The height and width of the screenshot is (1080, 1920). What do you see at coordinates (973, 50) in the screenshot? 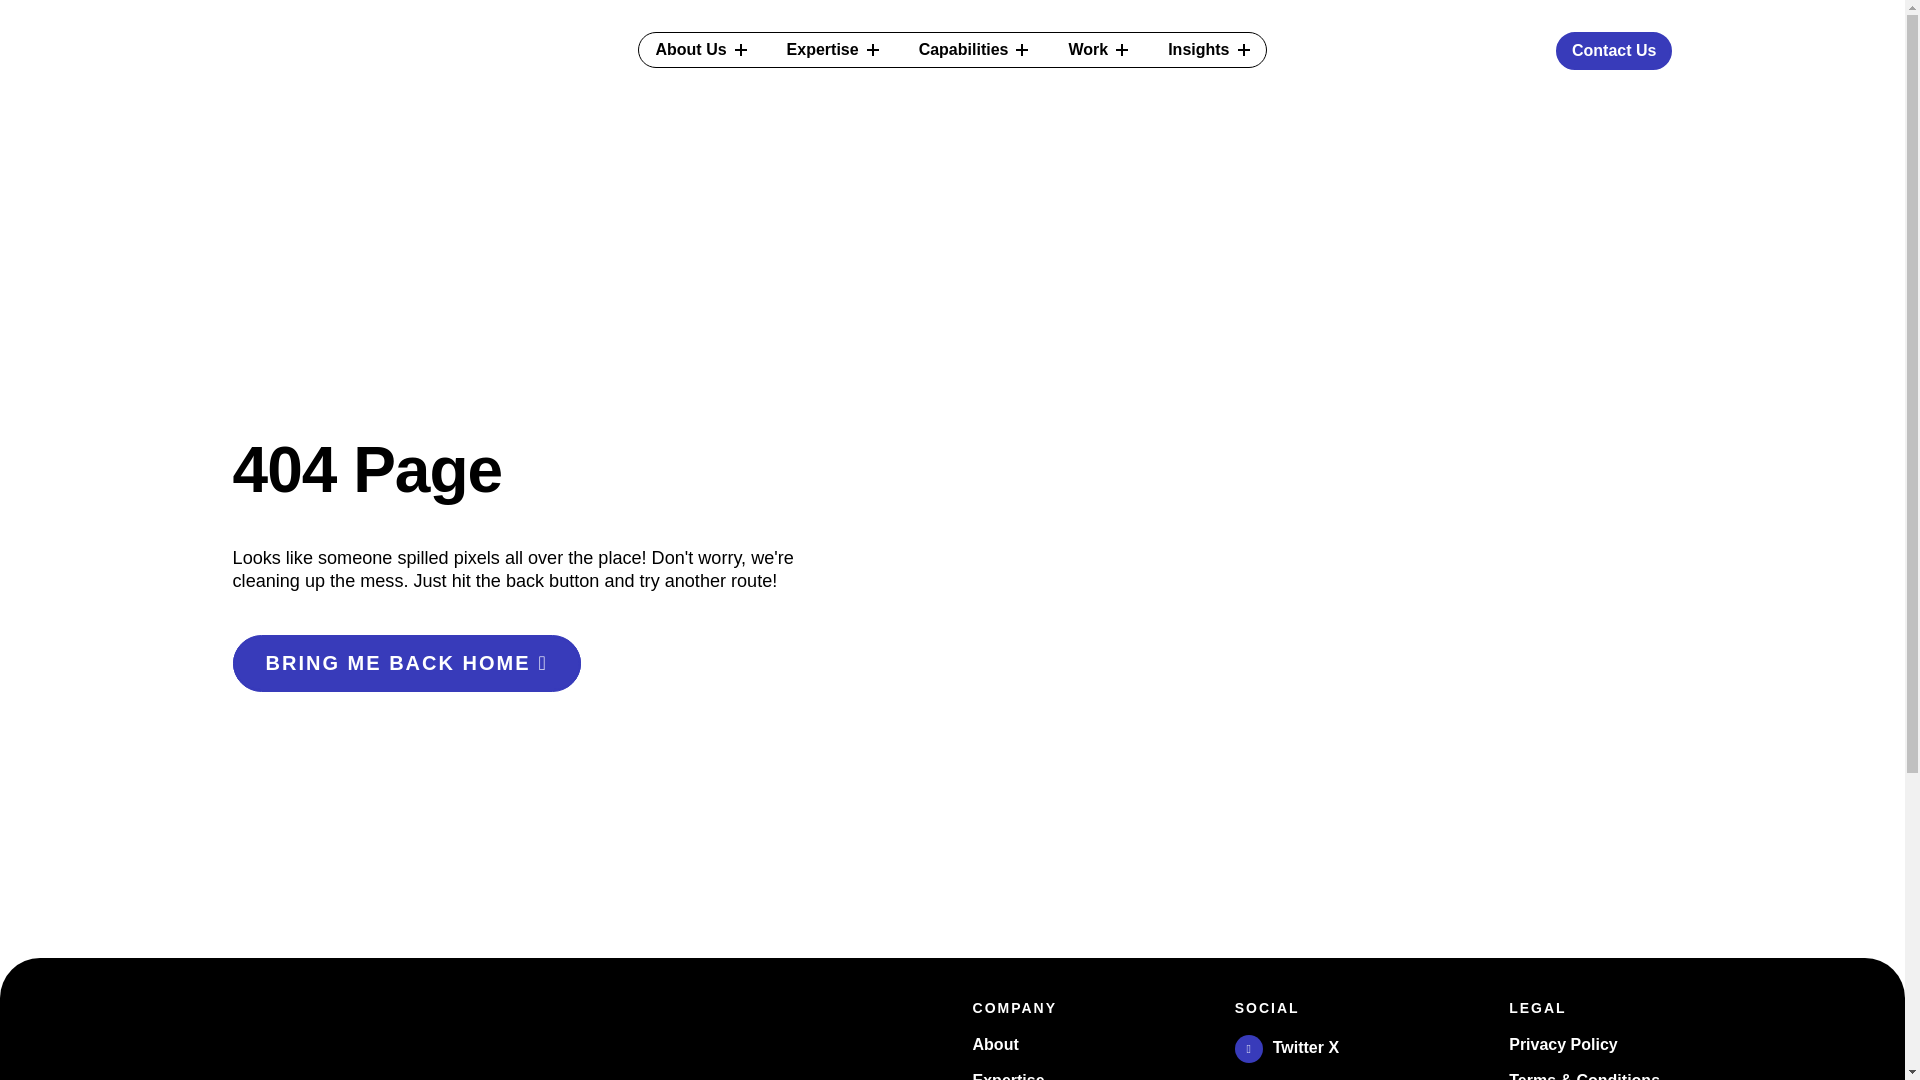
I see `Capabilities` at bounding box center [973, 50].